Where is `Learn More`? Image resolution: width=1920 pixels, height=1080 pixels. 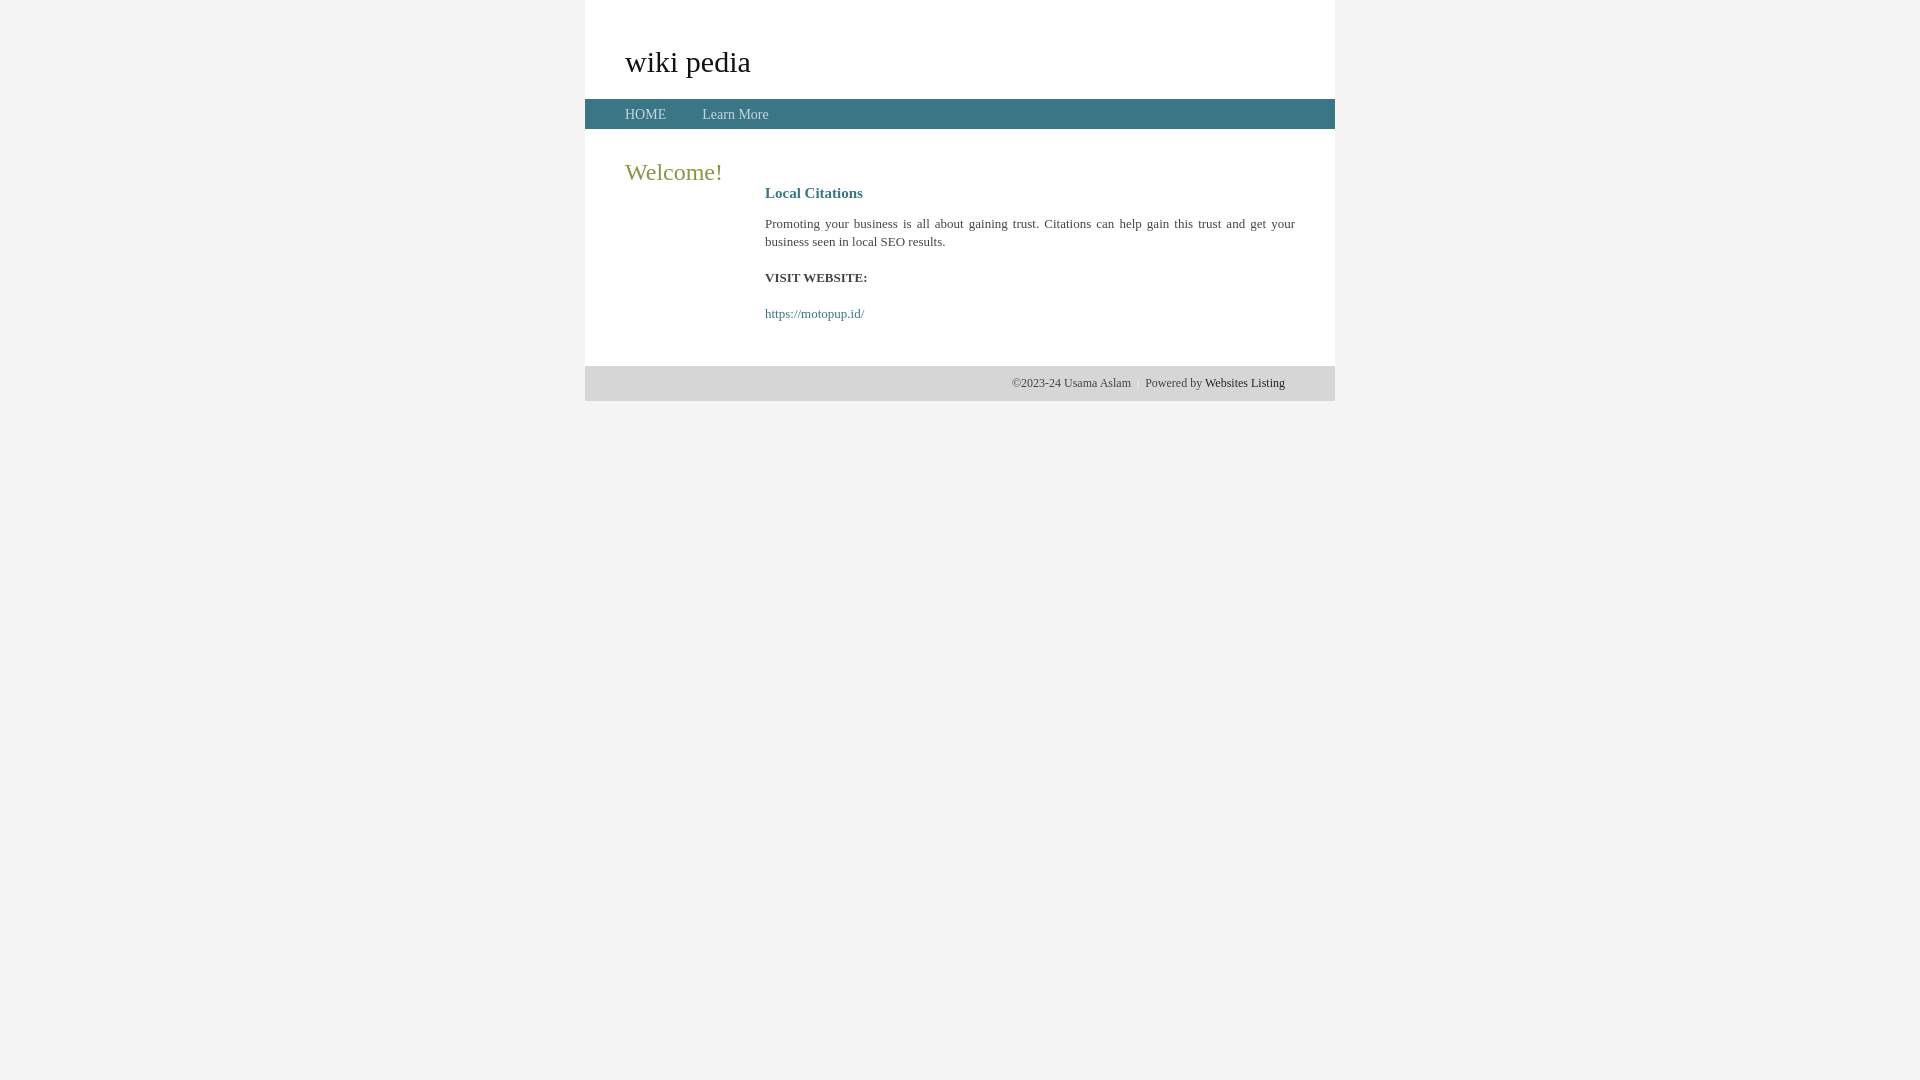 Learn More is located at coordinates (735, 114).